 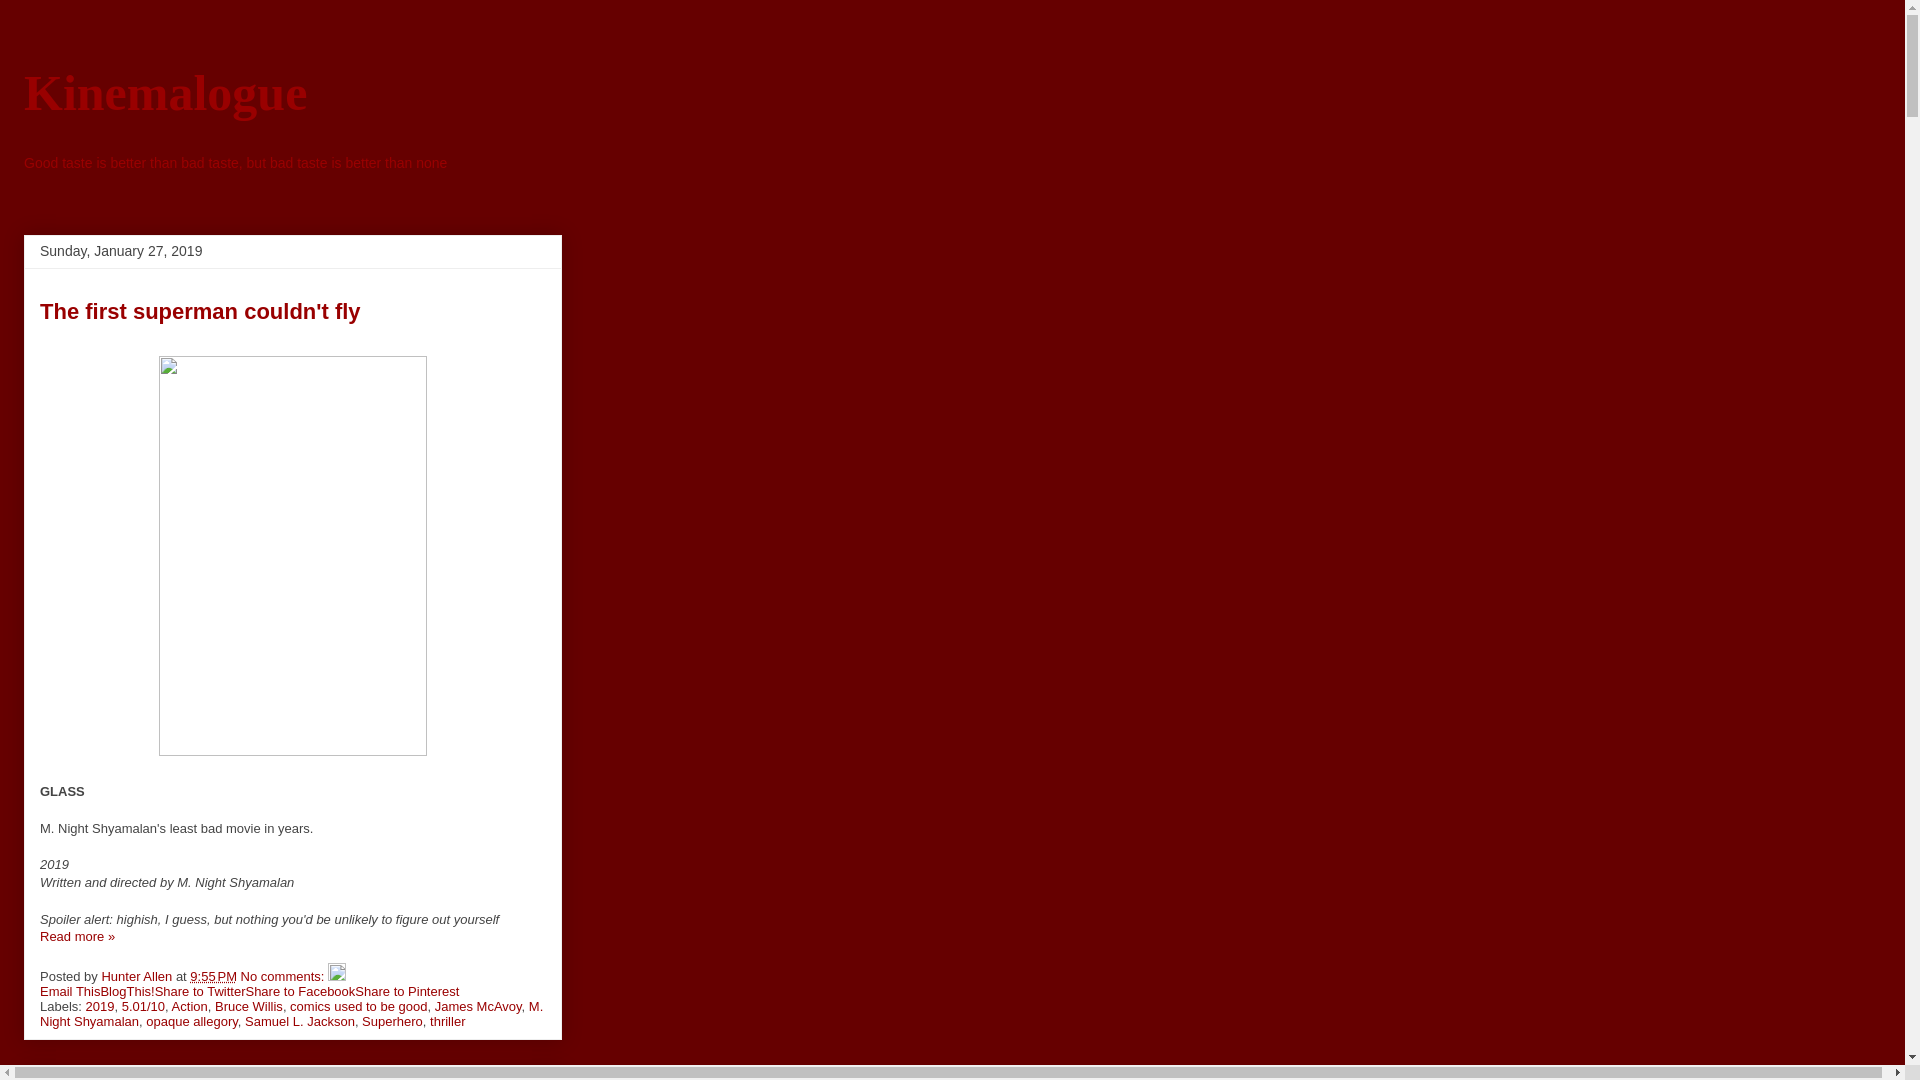 I want to click on The first superman couldn't fly, so click(x=200, y=312).